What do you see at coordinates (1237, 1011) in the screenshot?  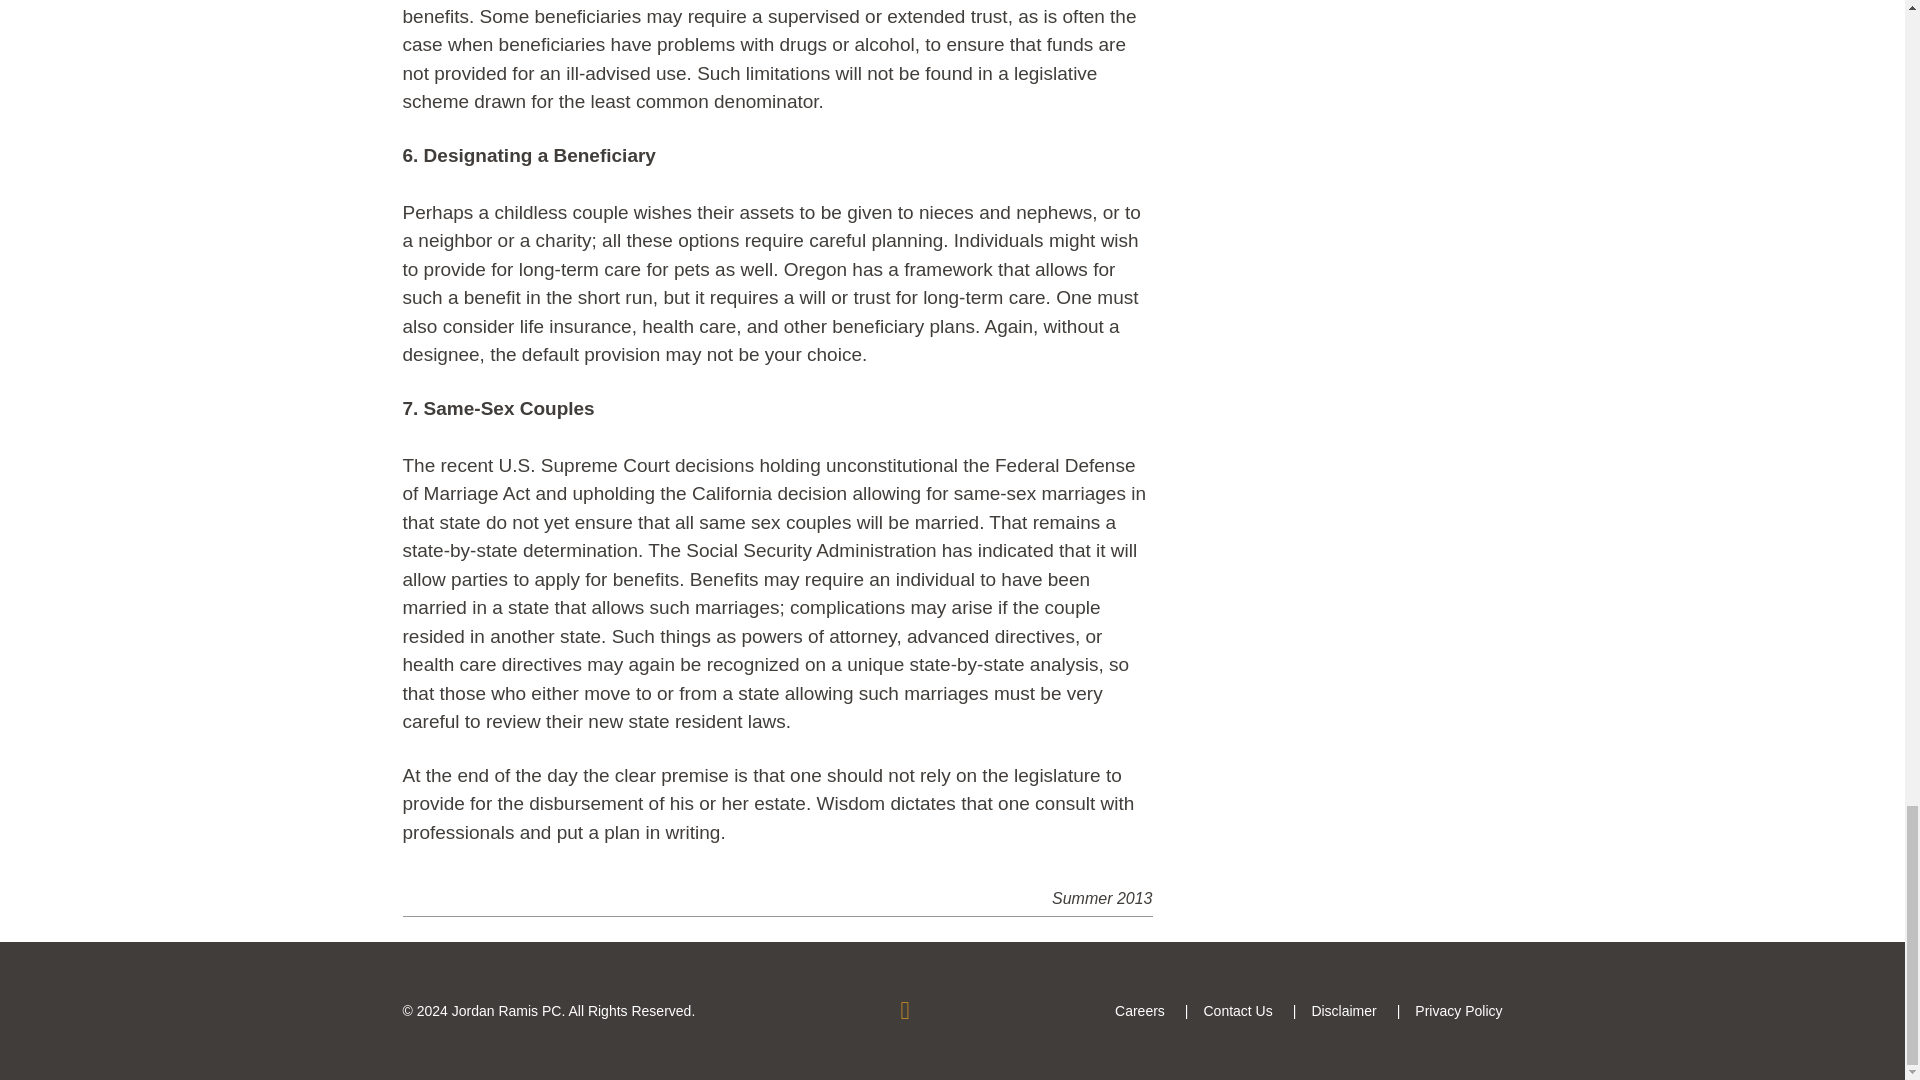 I see `Contact Us` at bounding box center [1237, 1011].